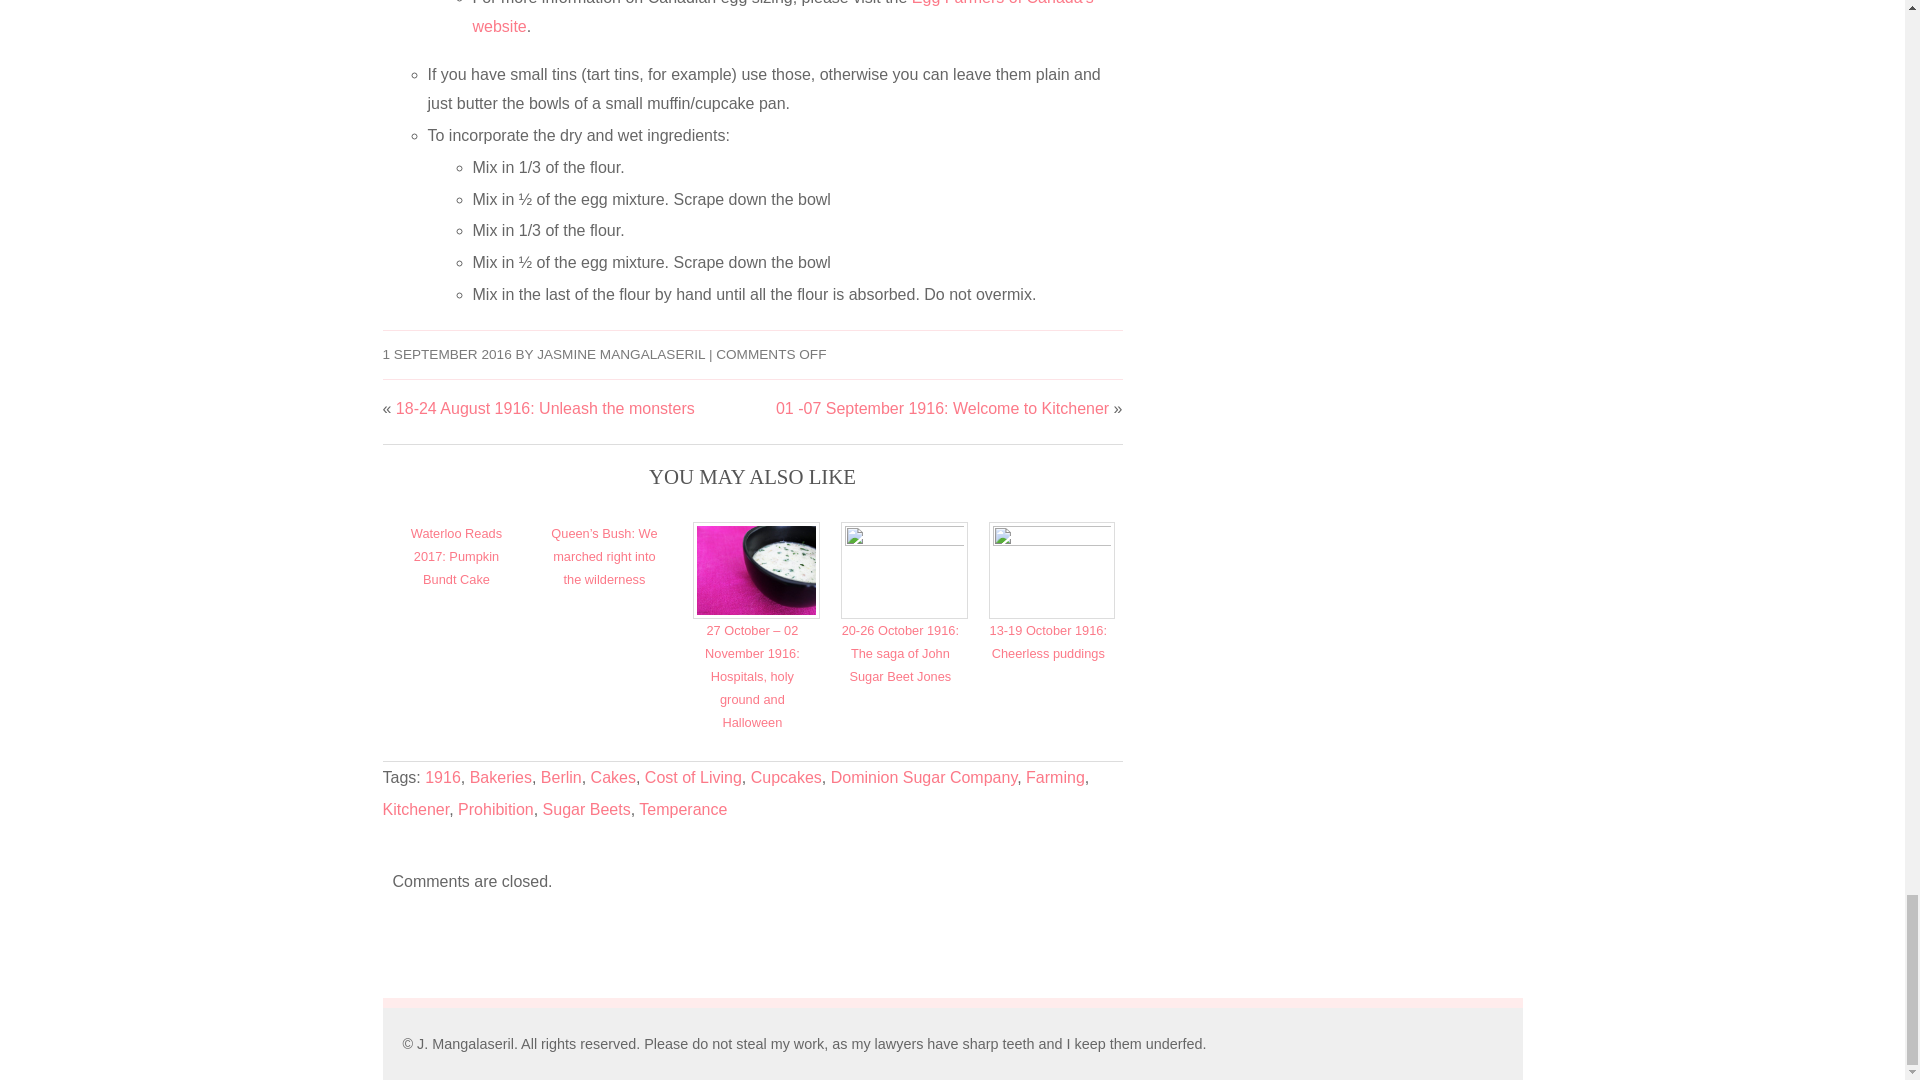 The image size is (1920, 1080). What do you see at coordinates (942, 408) in the screenshot?
I see `01 -07 September 1916: Welcome to Kitchener` at bounding box center [942, 408].